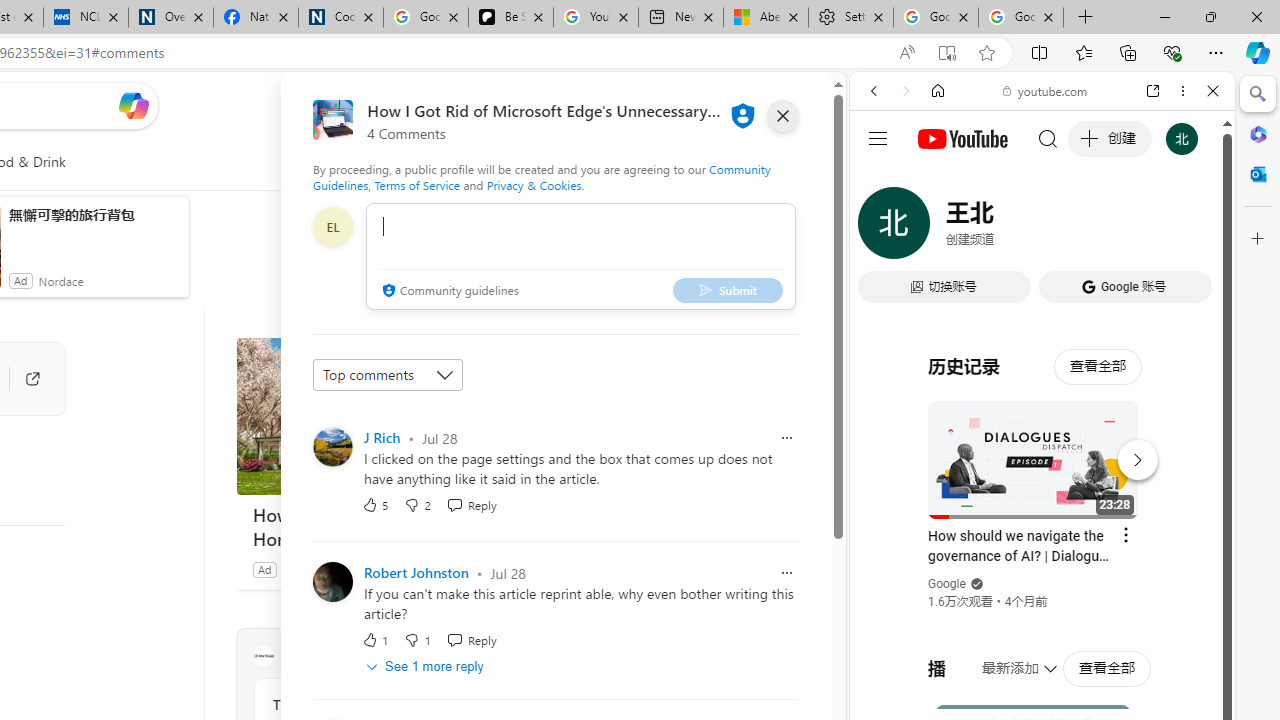  I want to click on Trailer #2 [HD], so click(1042, 592).